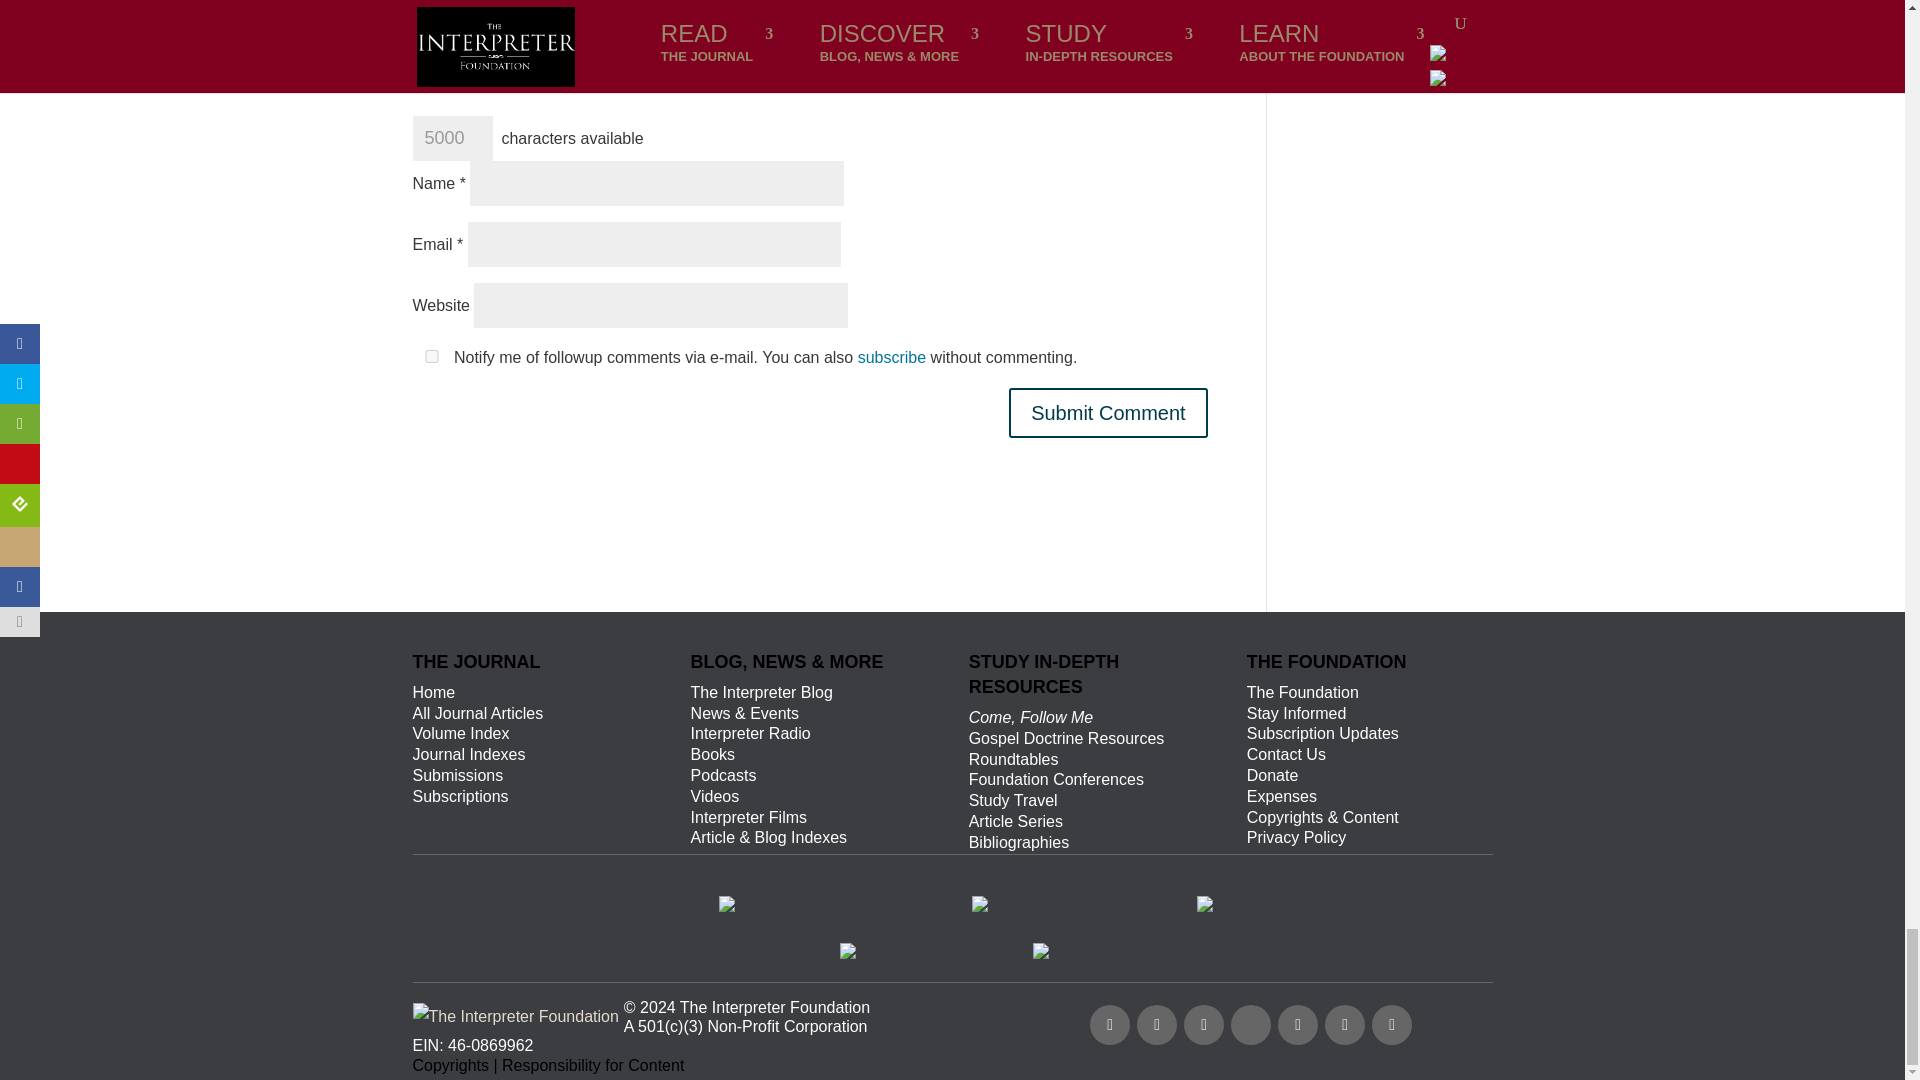  I want to click on Subscribe to our RSS feeds, so click(1344, 1025).